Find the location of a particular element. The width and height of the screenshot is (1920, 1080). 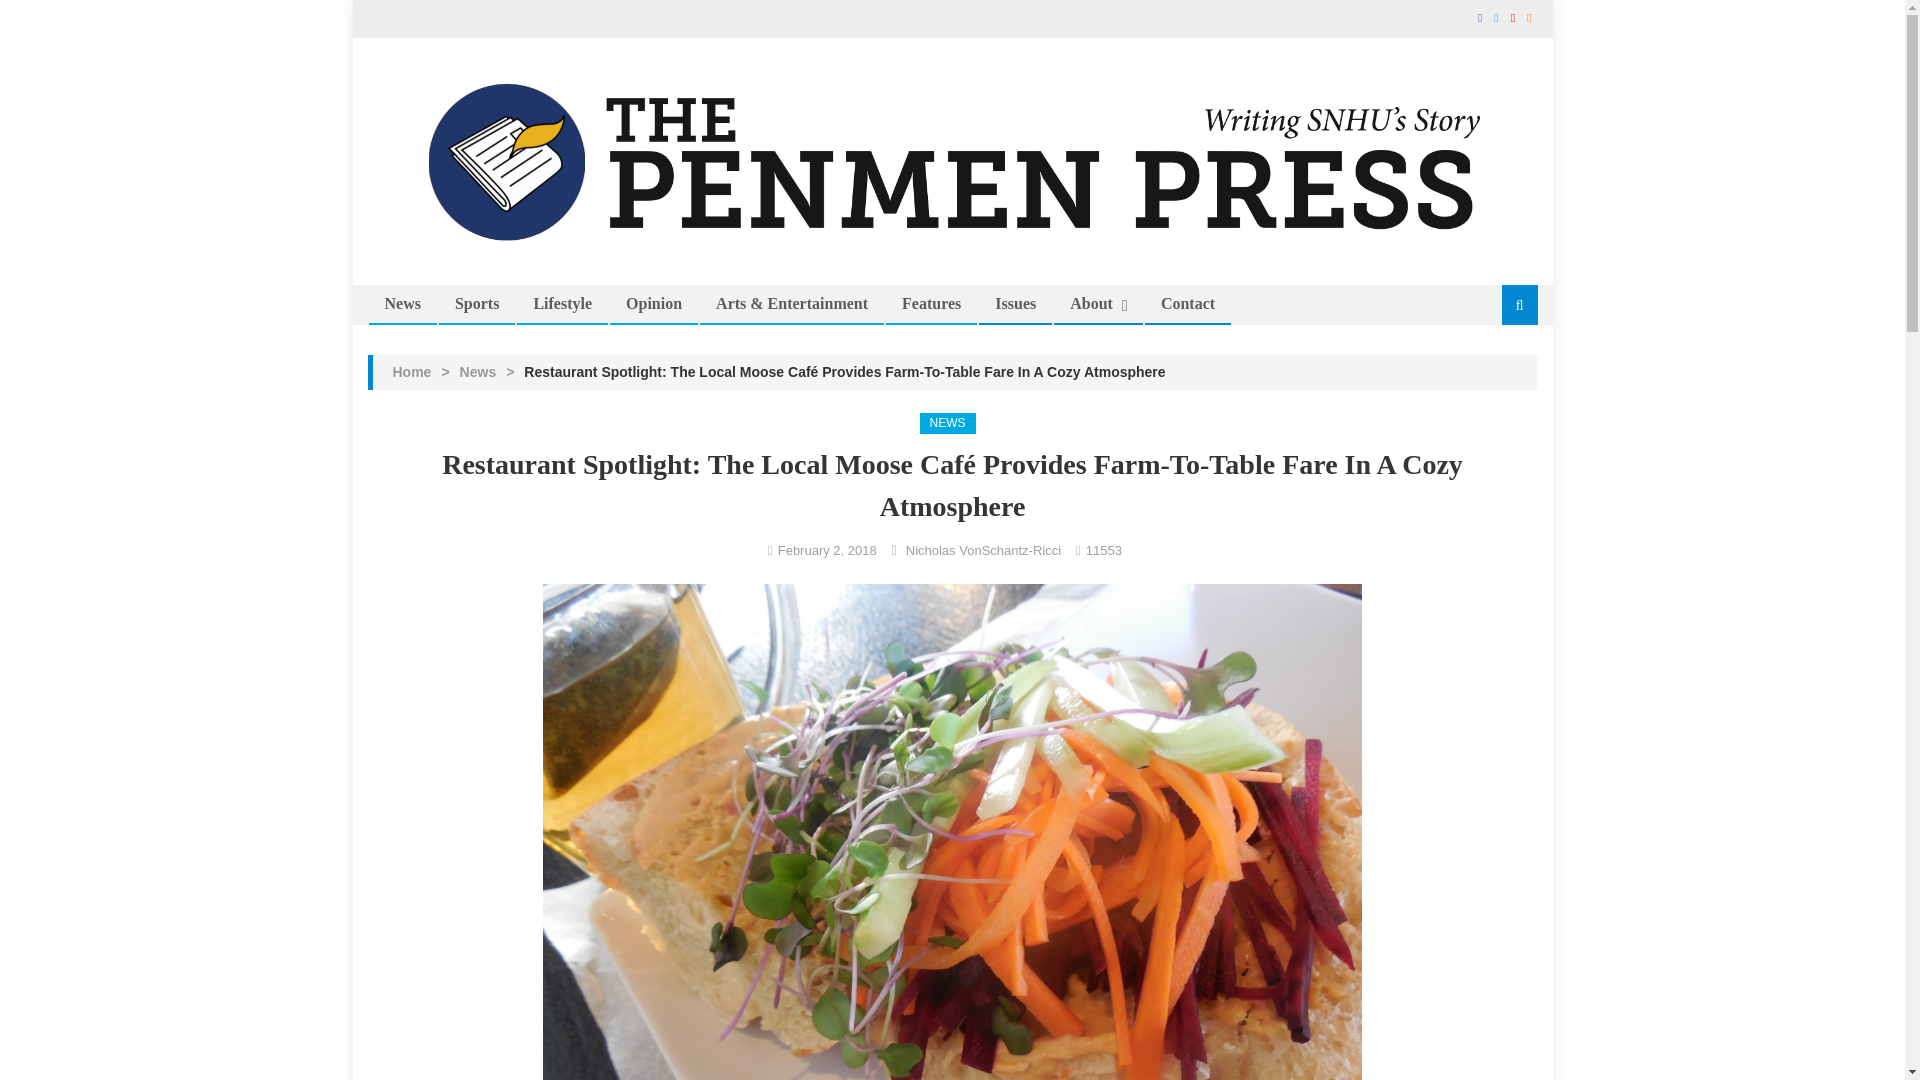

Lifestyle is located at coordinates (562, 304).